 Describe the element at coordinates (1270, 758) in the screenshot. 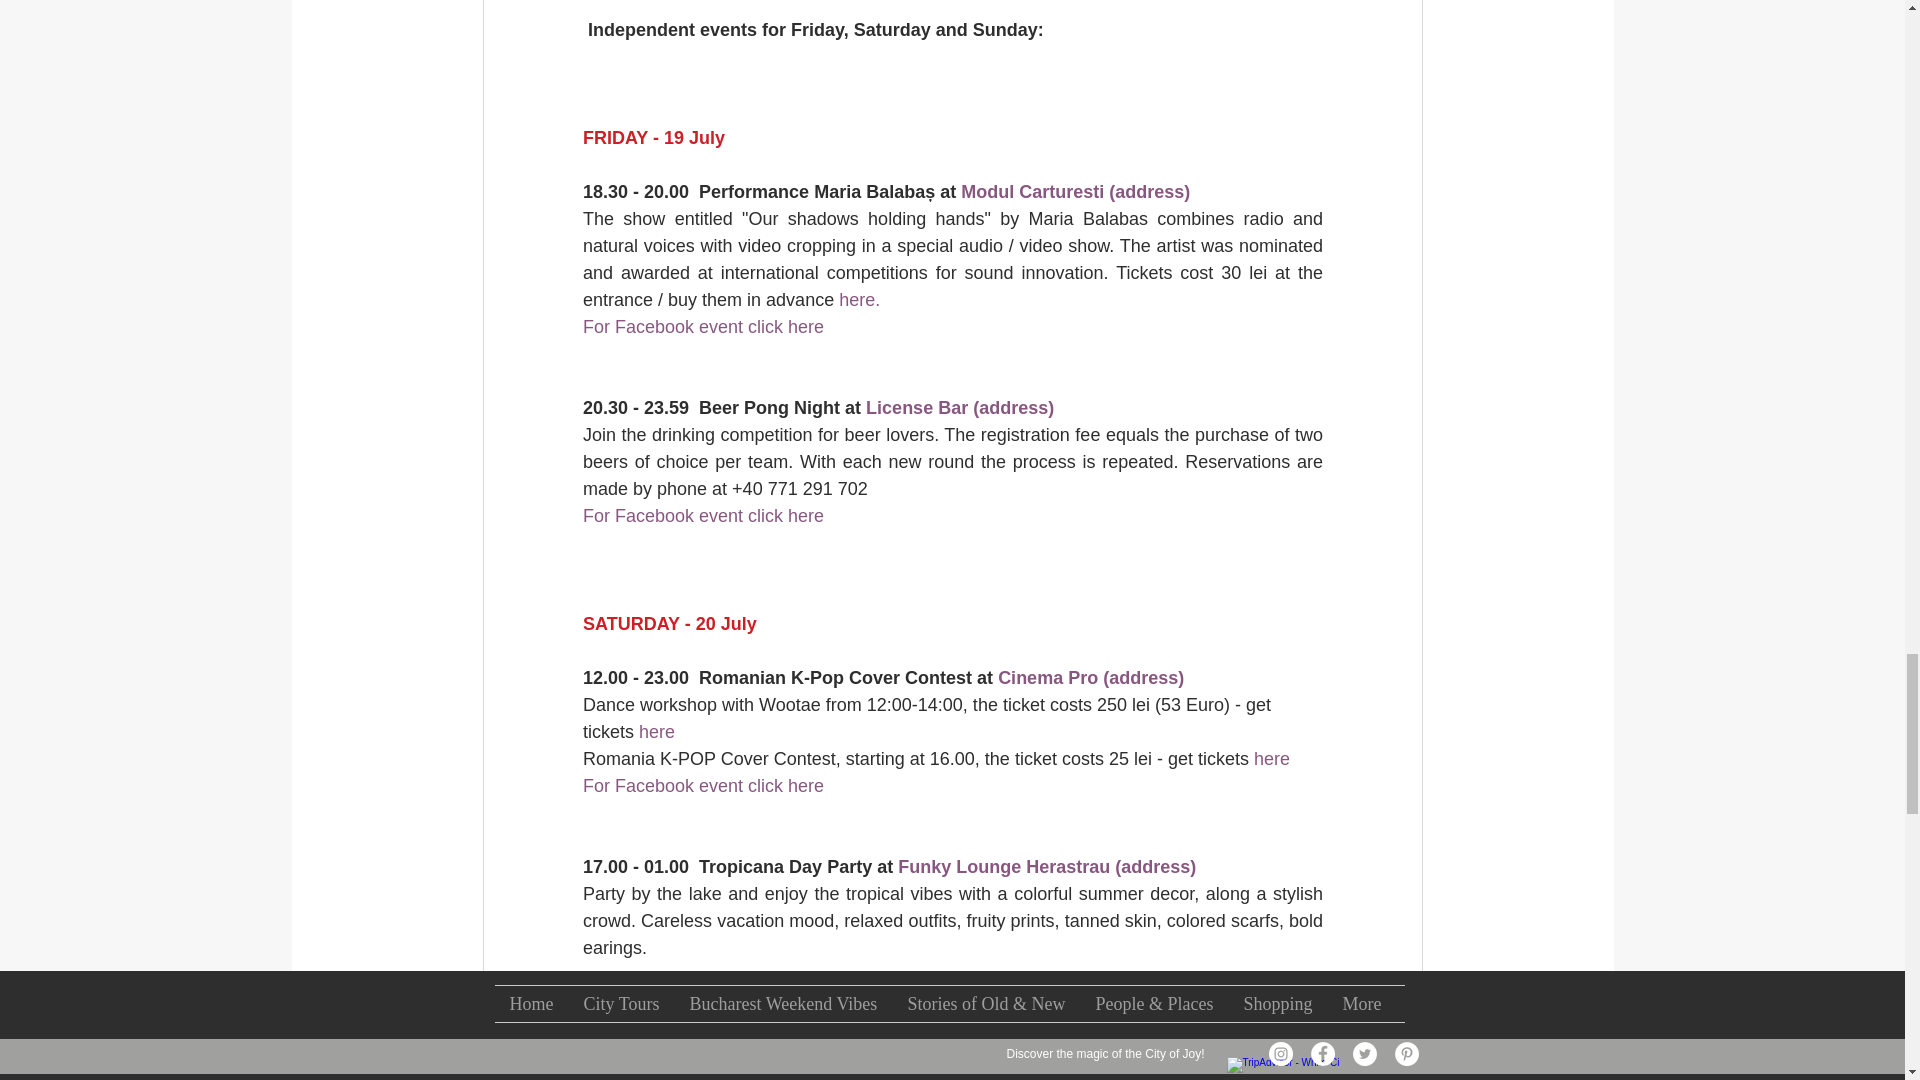

I see `here` at that location.